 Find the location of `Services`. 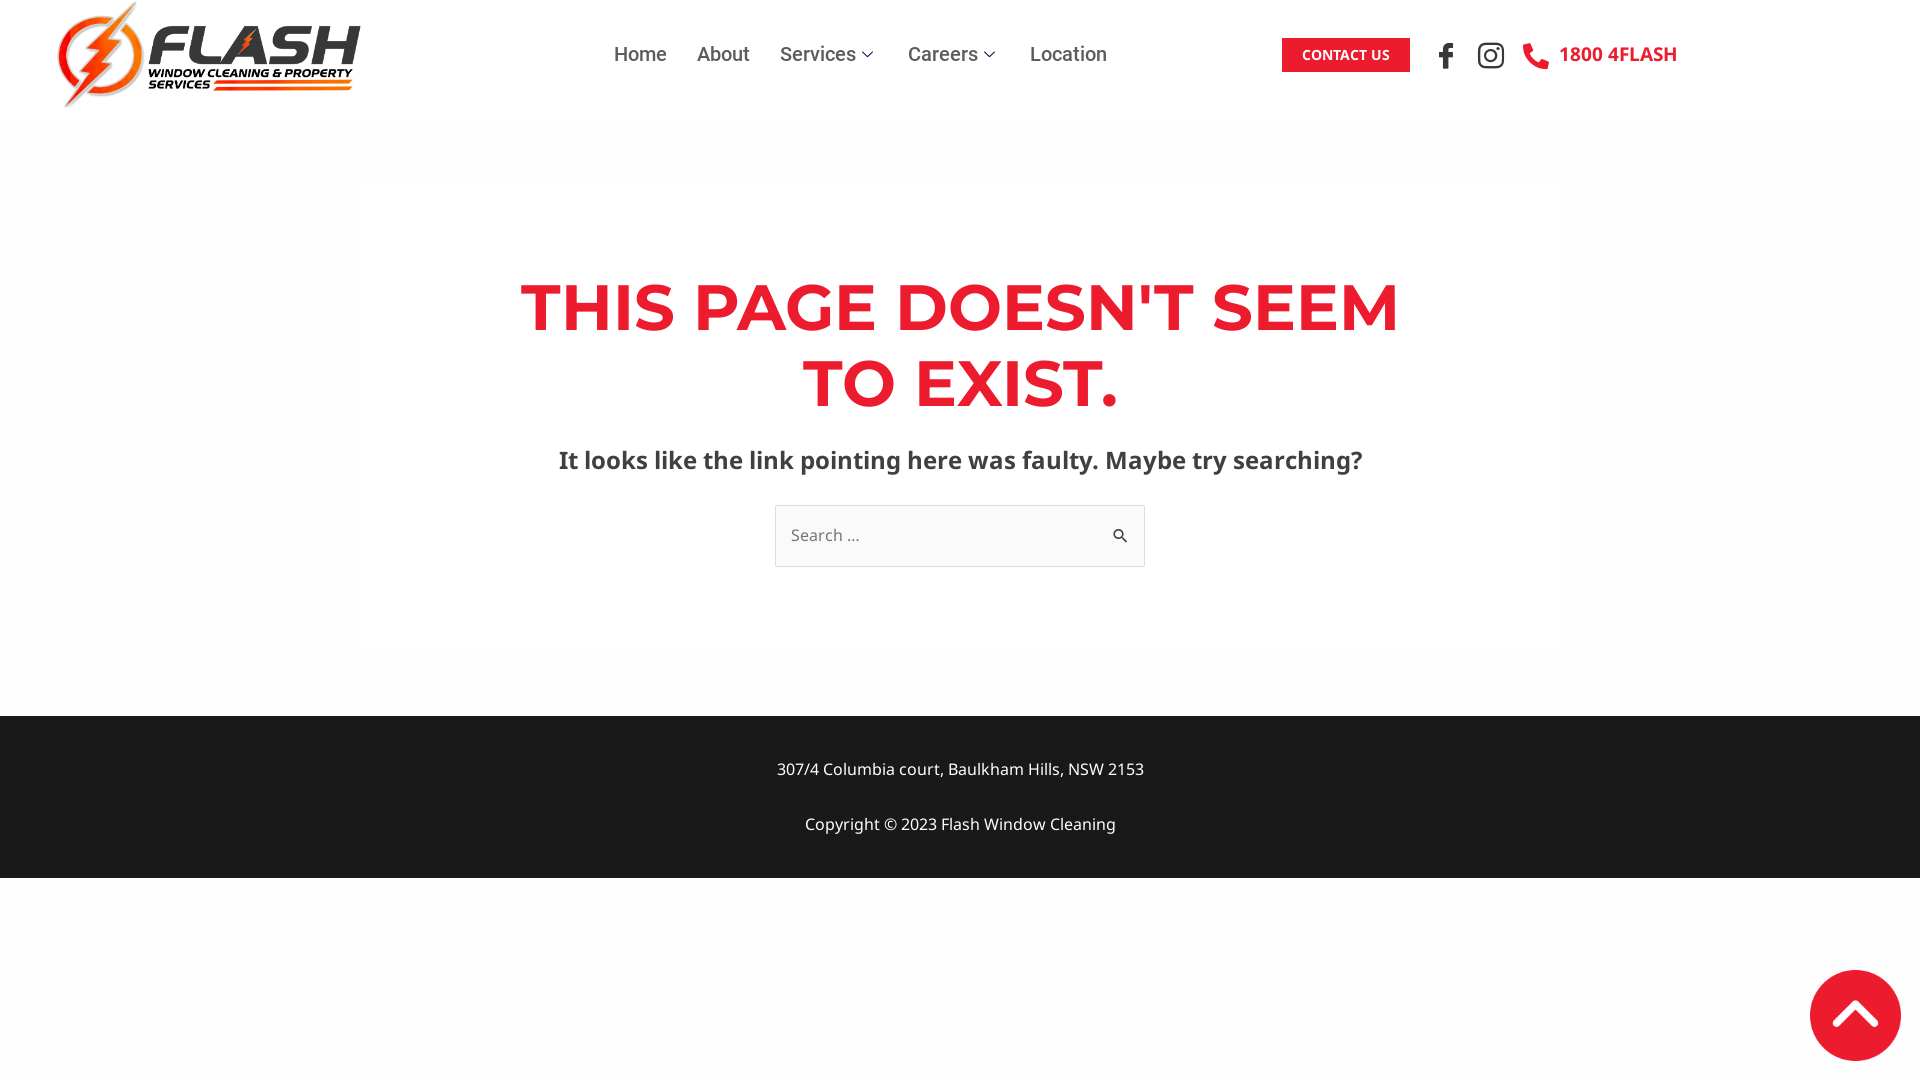

Services is located at coordinates (829, 55).